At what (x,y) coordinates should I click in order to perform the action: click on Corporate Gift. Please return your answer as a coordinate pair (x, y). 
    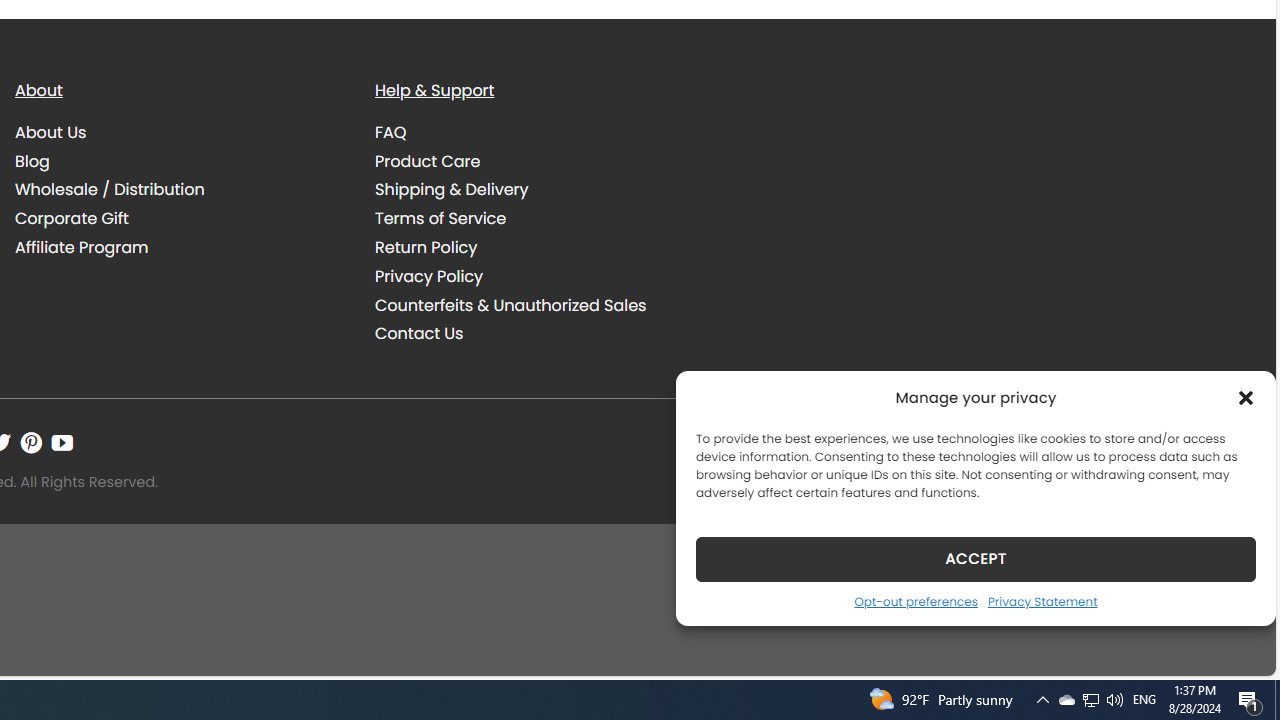
    Looking at the image, I should click on (72, 219).